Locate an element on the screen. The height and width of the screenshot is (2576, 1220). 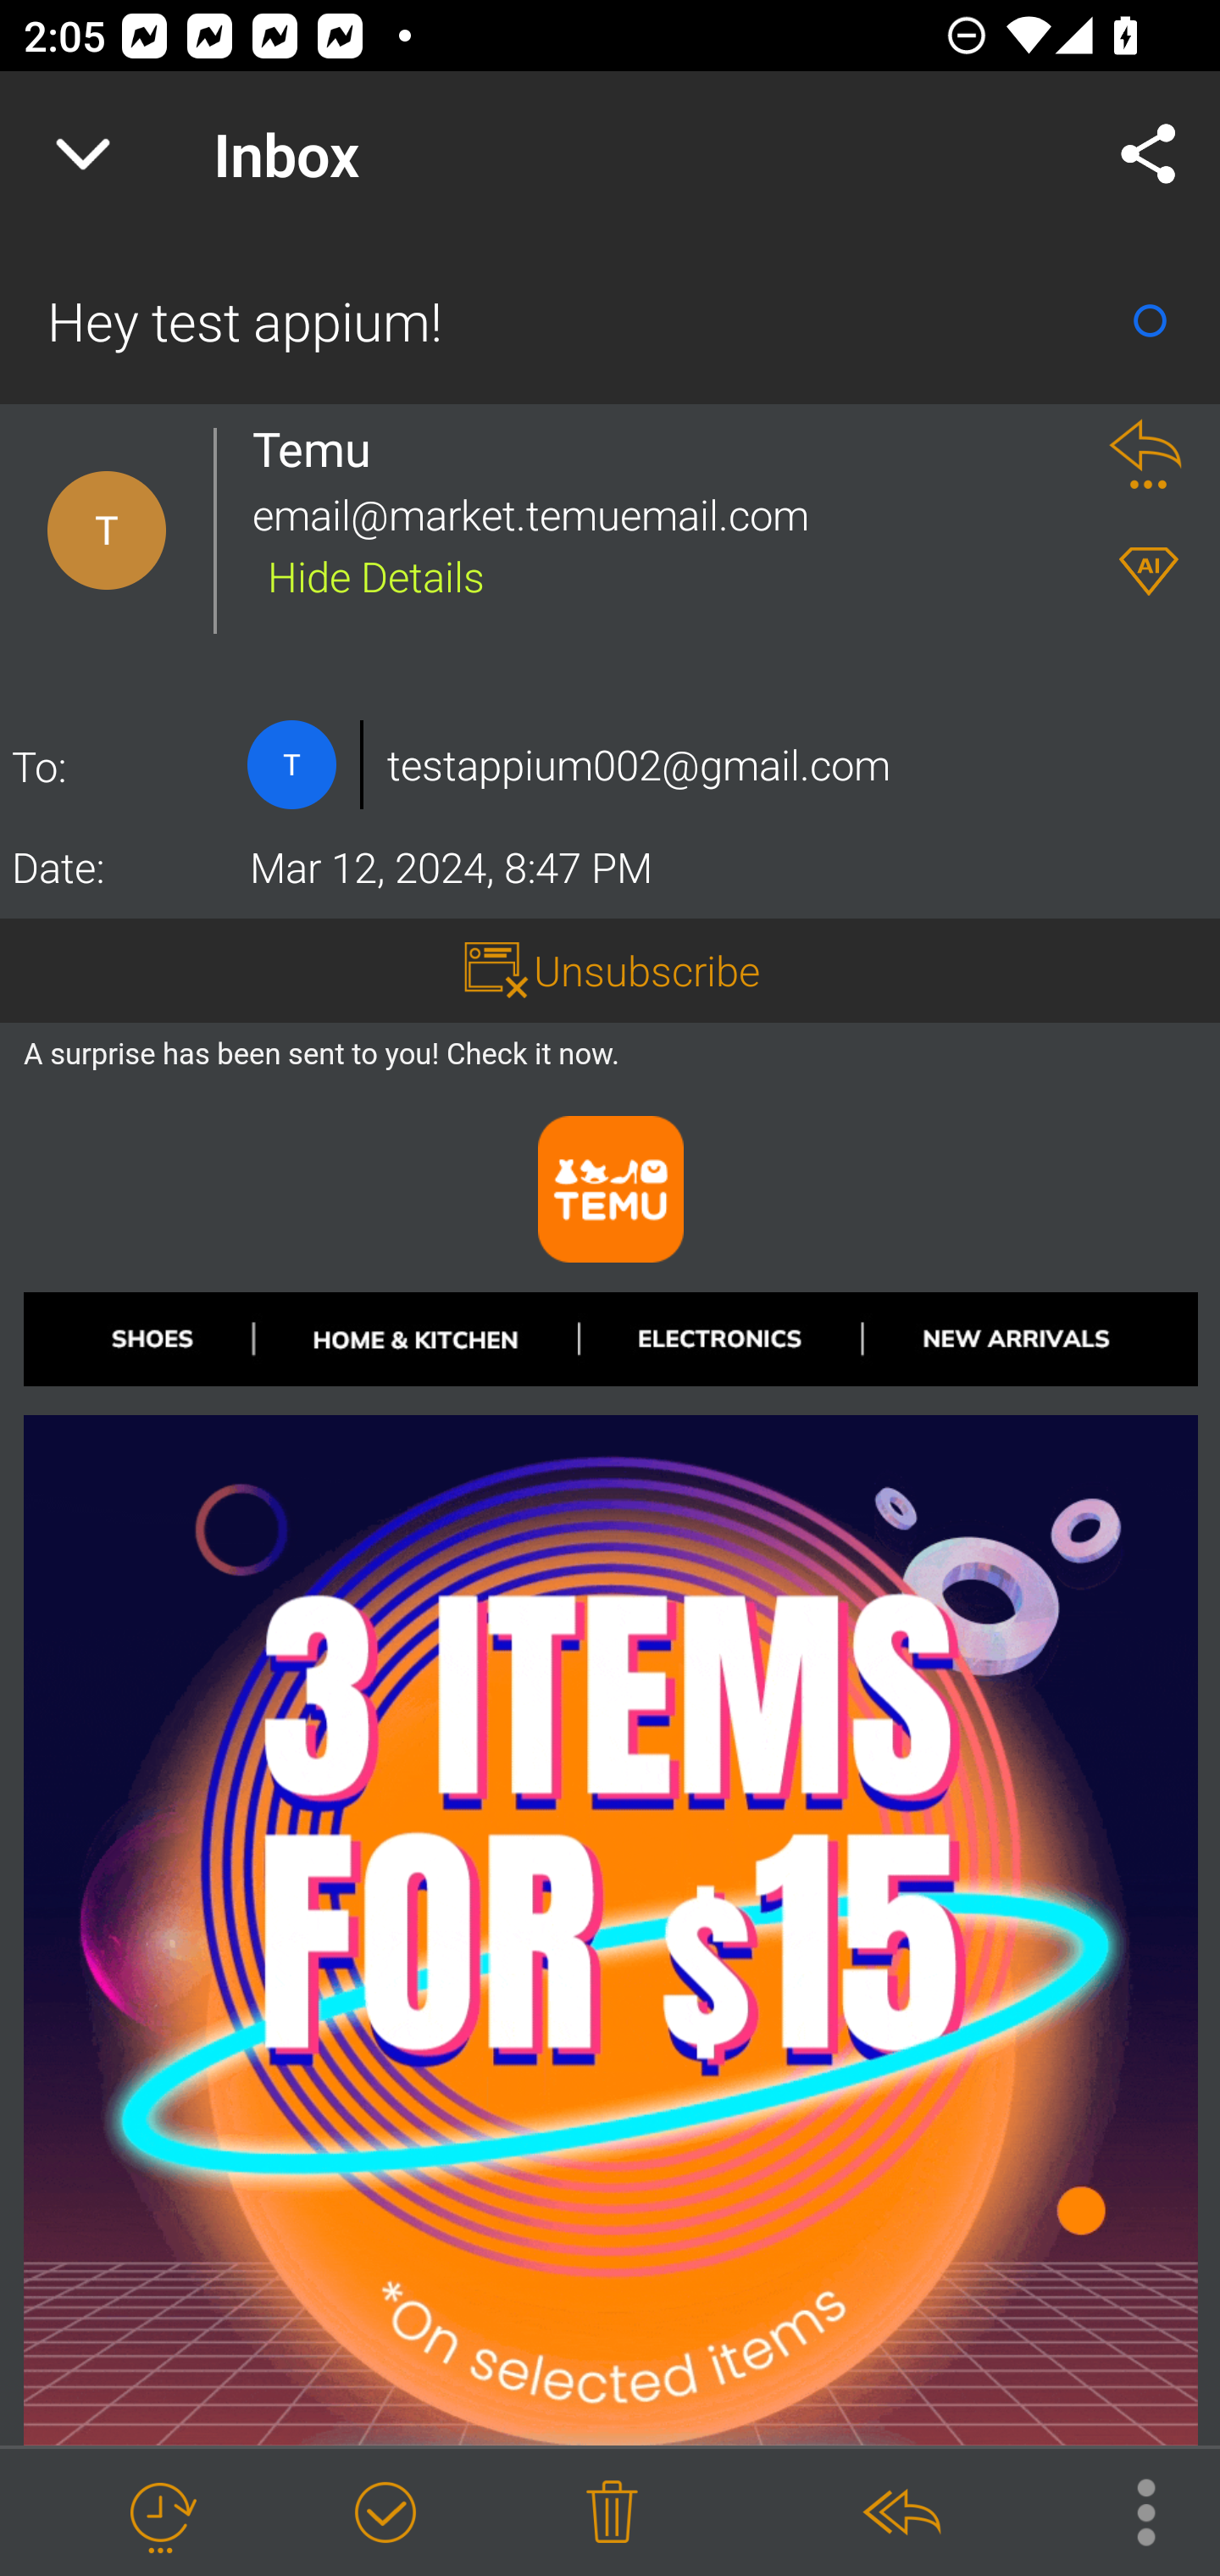
Navigate up is located at coordinates (83, 154).